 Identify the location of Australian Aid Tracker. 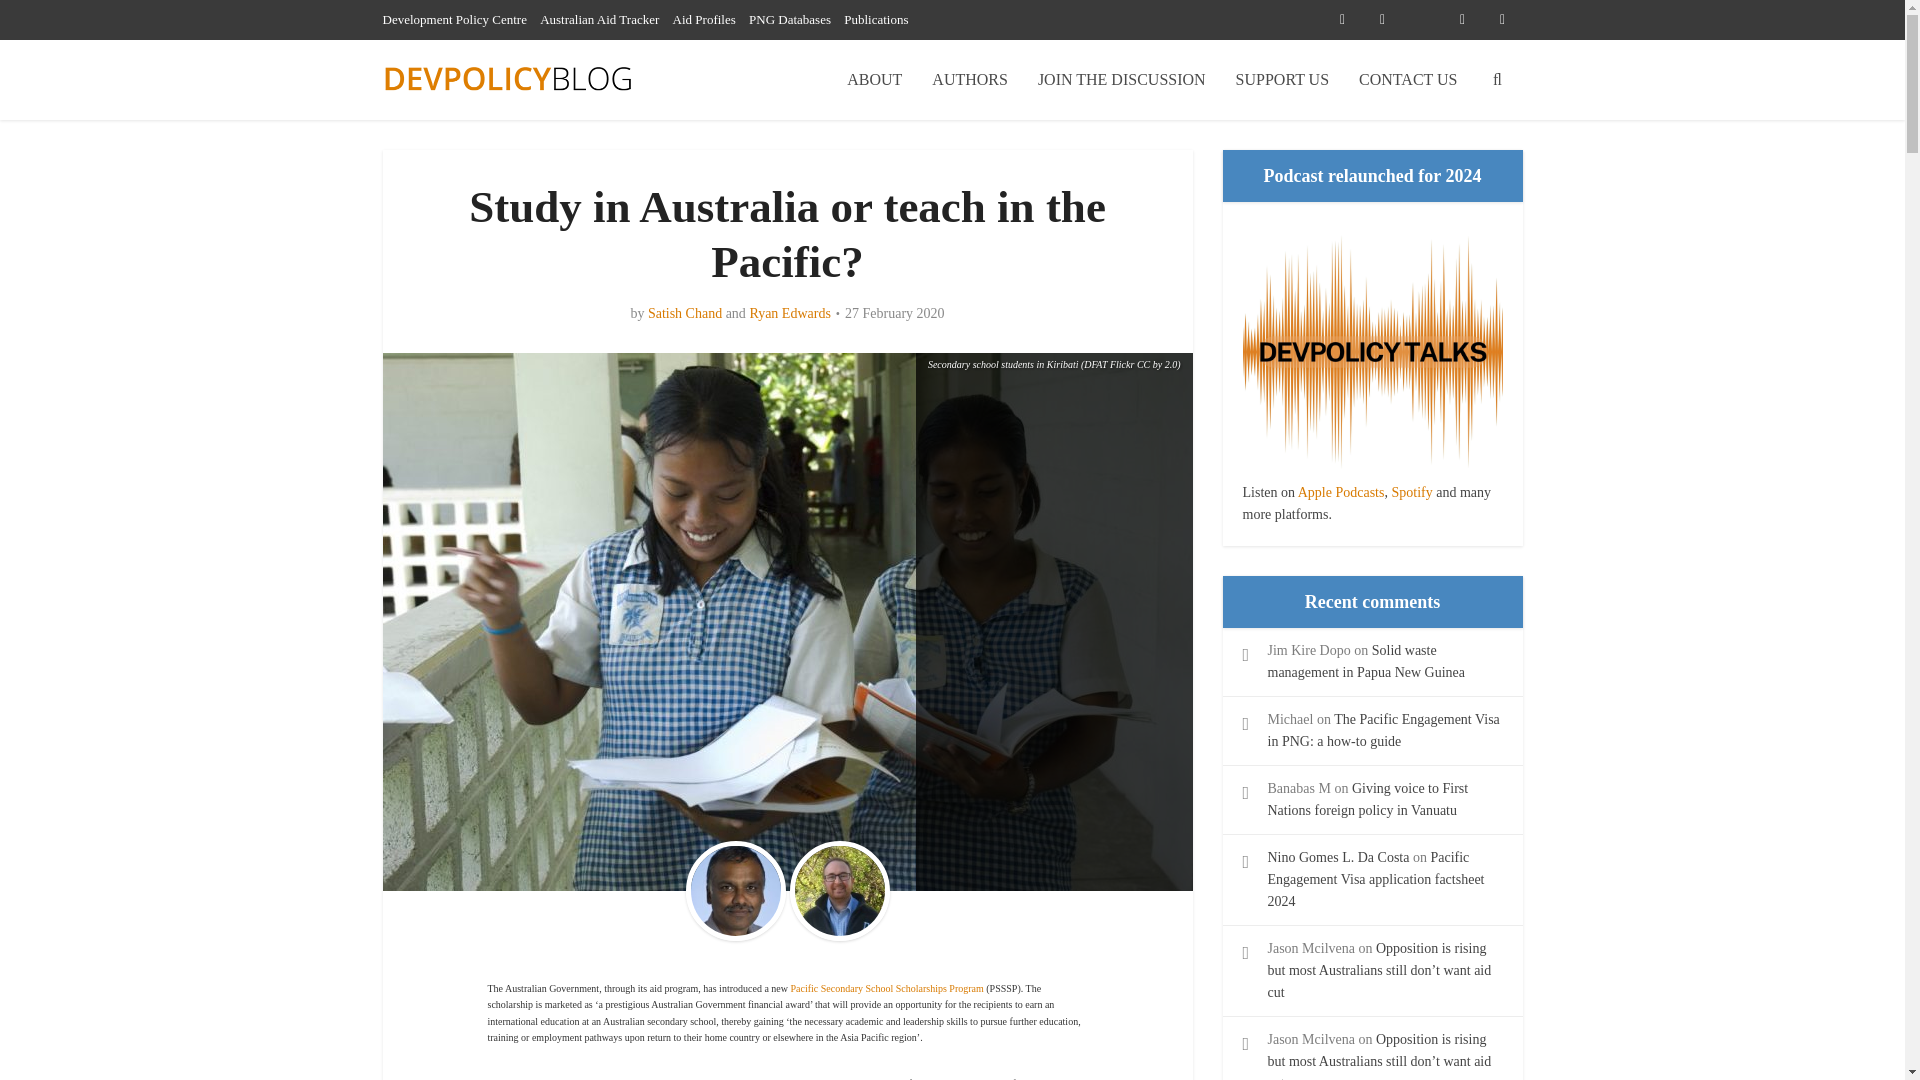
(598, 19).